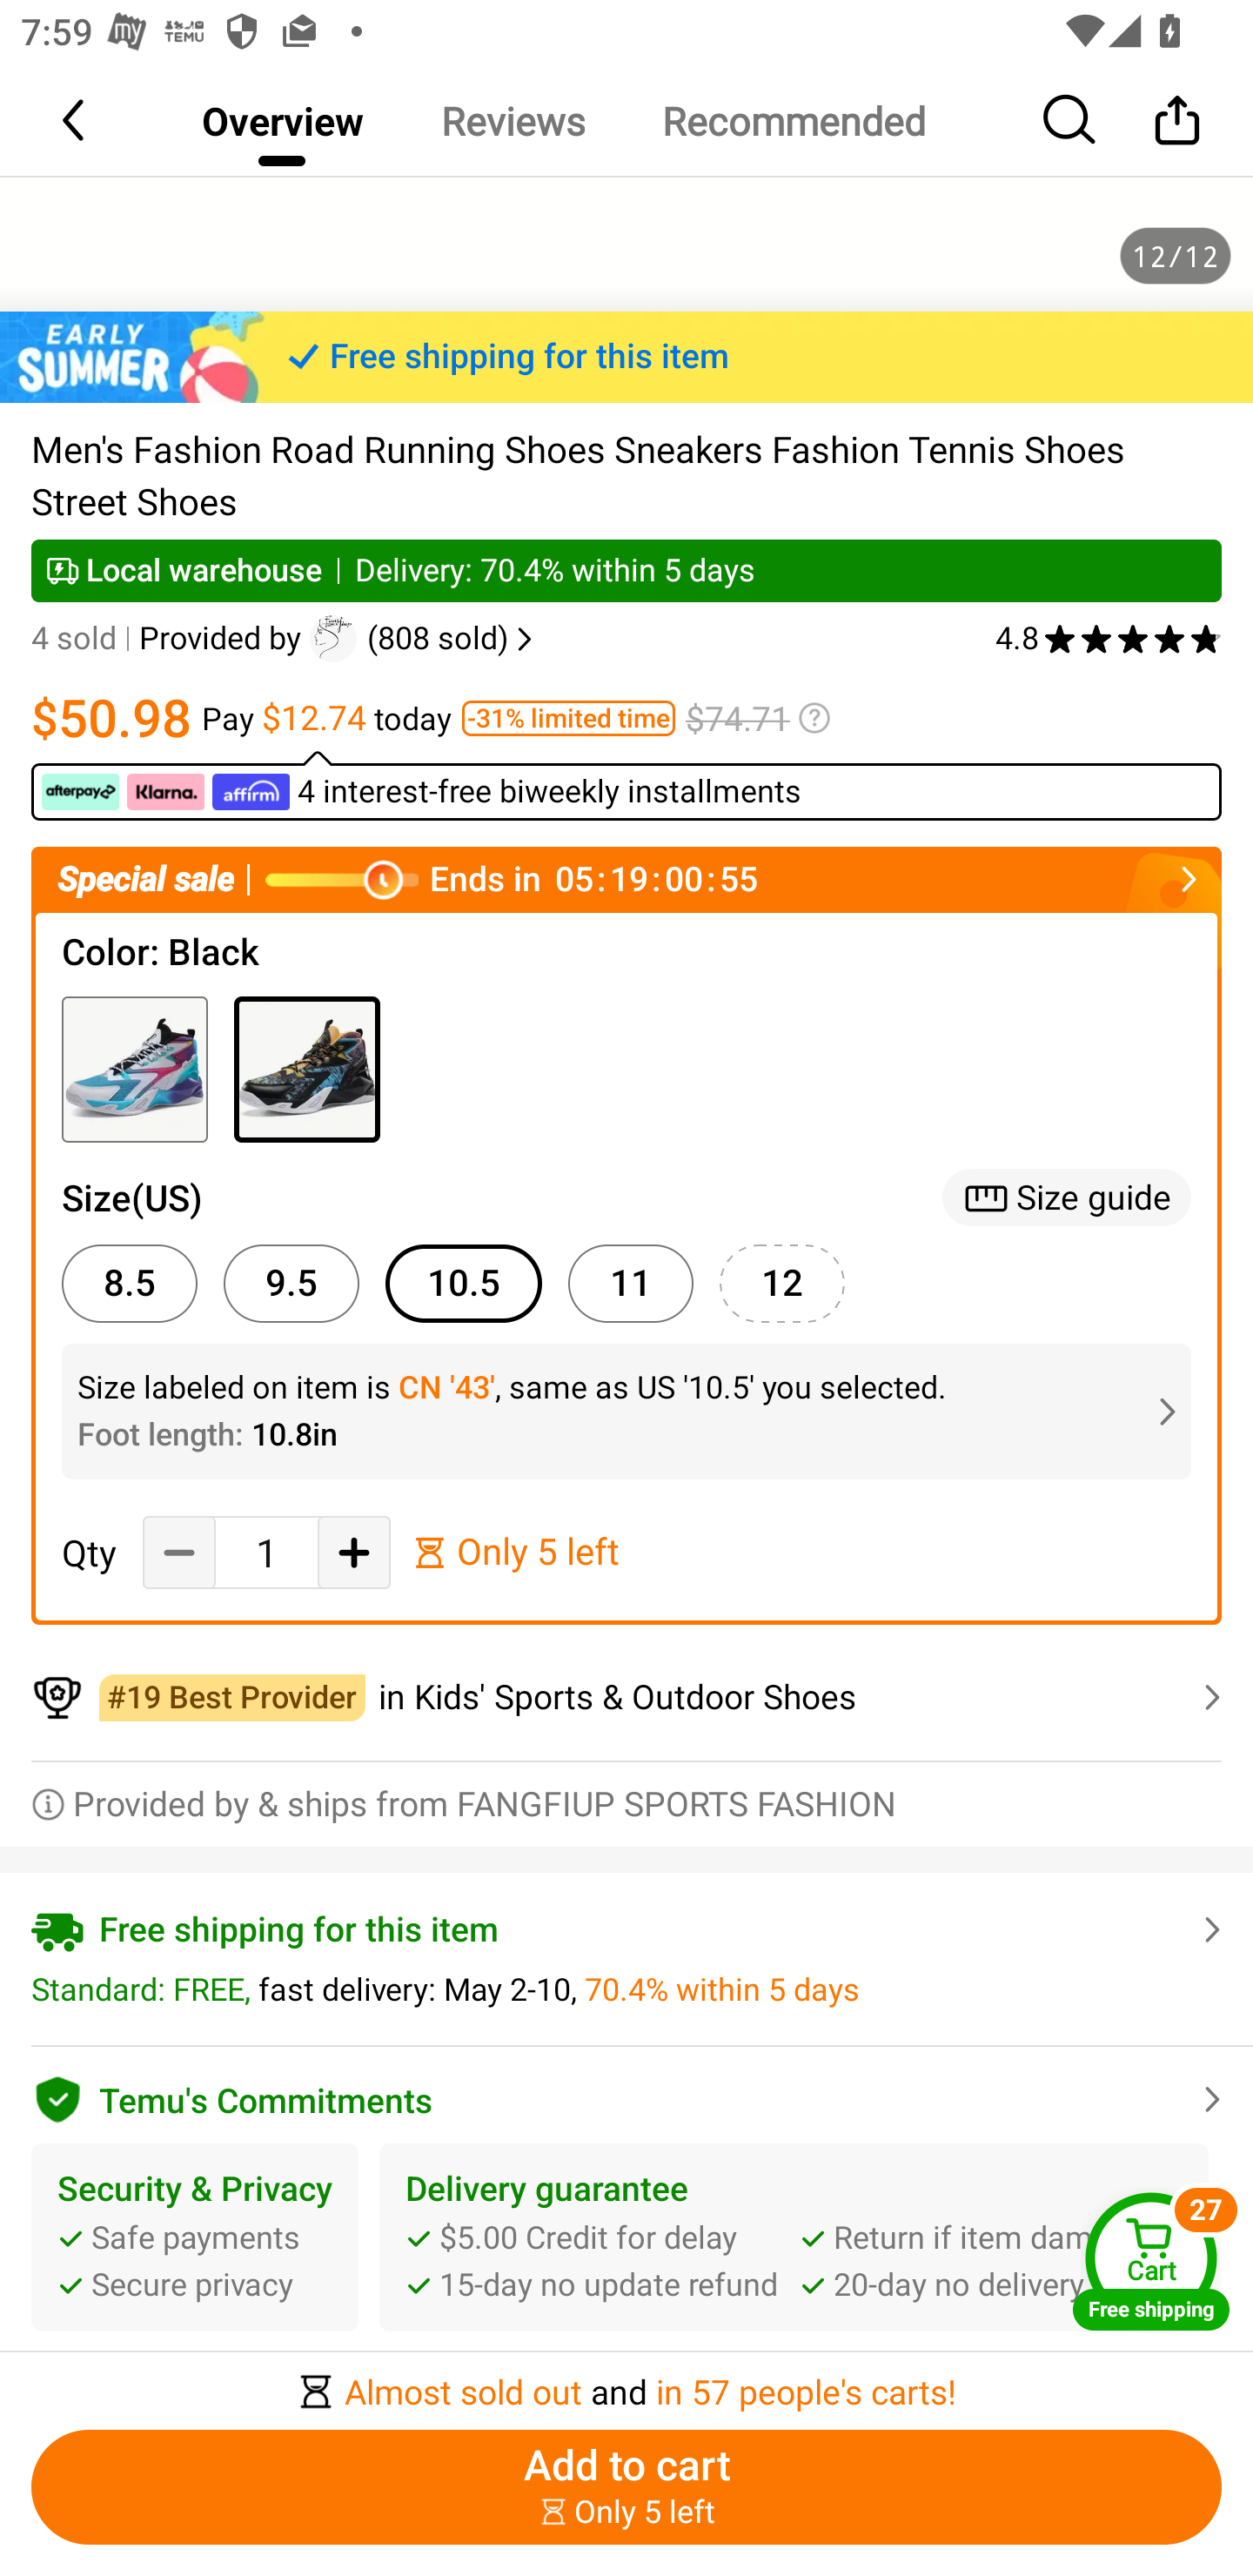 The height and width of the screenshot is (2576, 1253). I want to click on  Size guide, so click(1067, 1197).